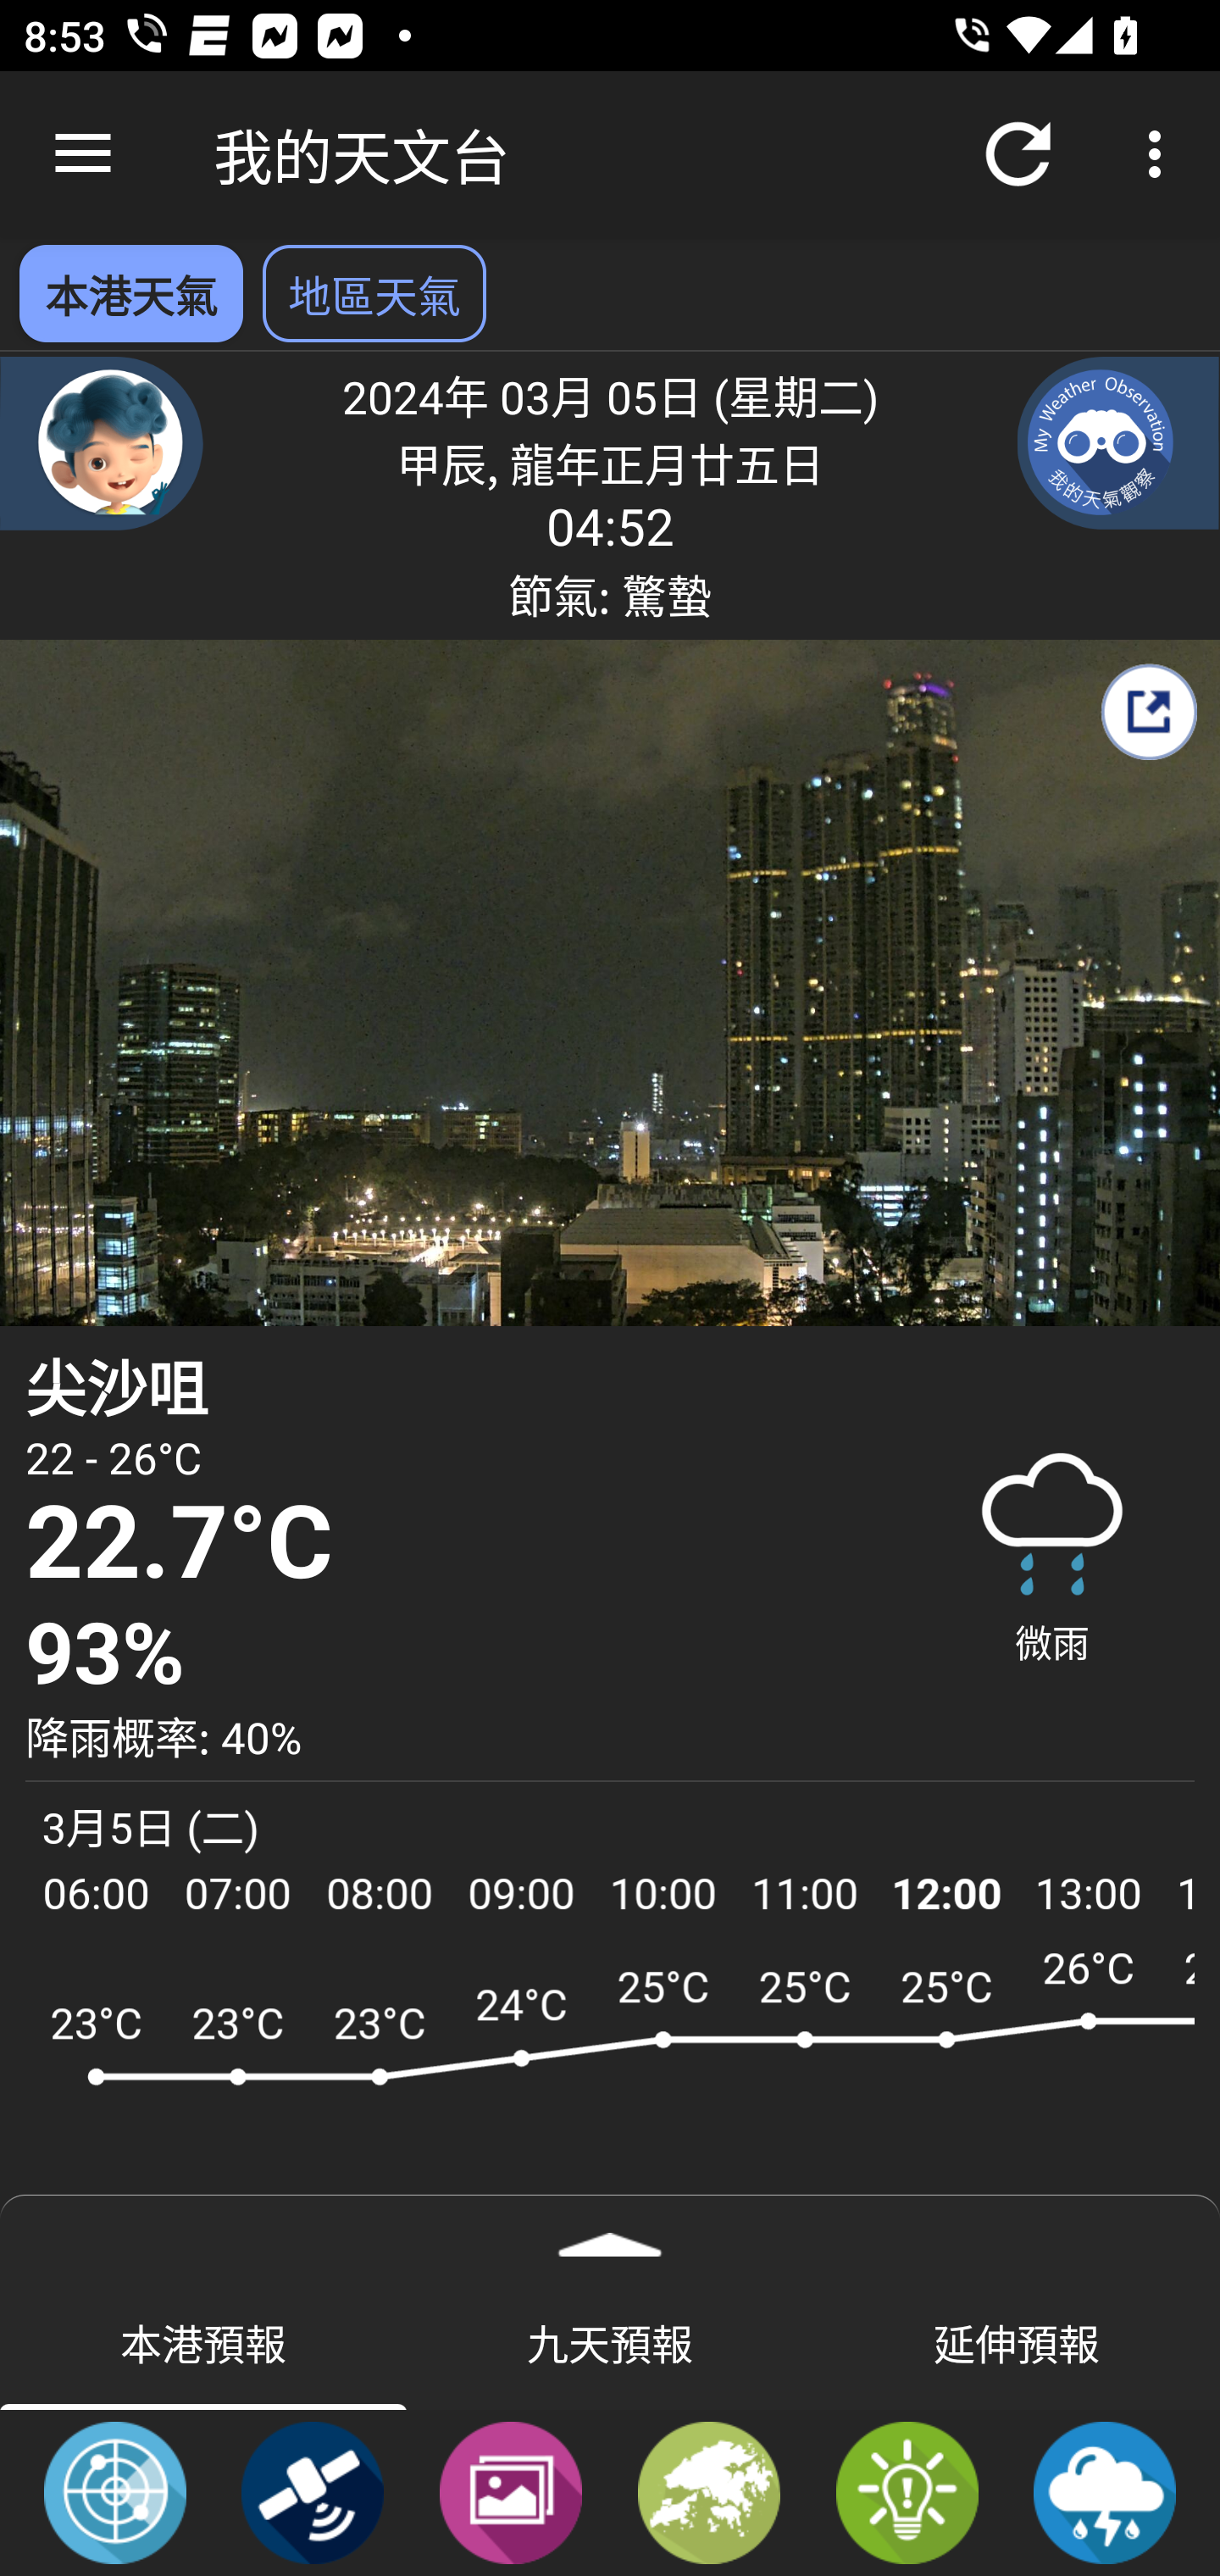 This screenshot has width=1220, height=2576. Describe the element at coordinates (1118, 442) in the screenshot. I see `我的天氣觀察` at that location.